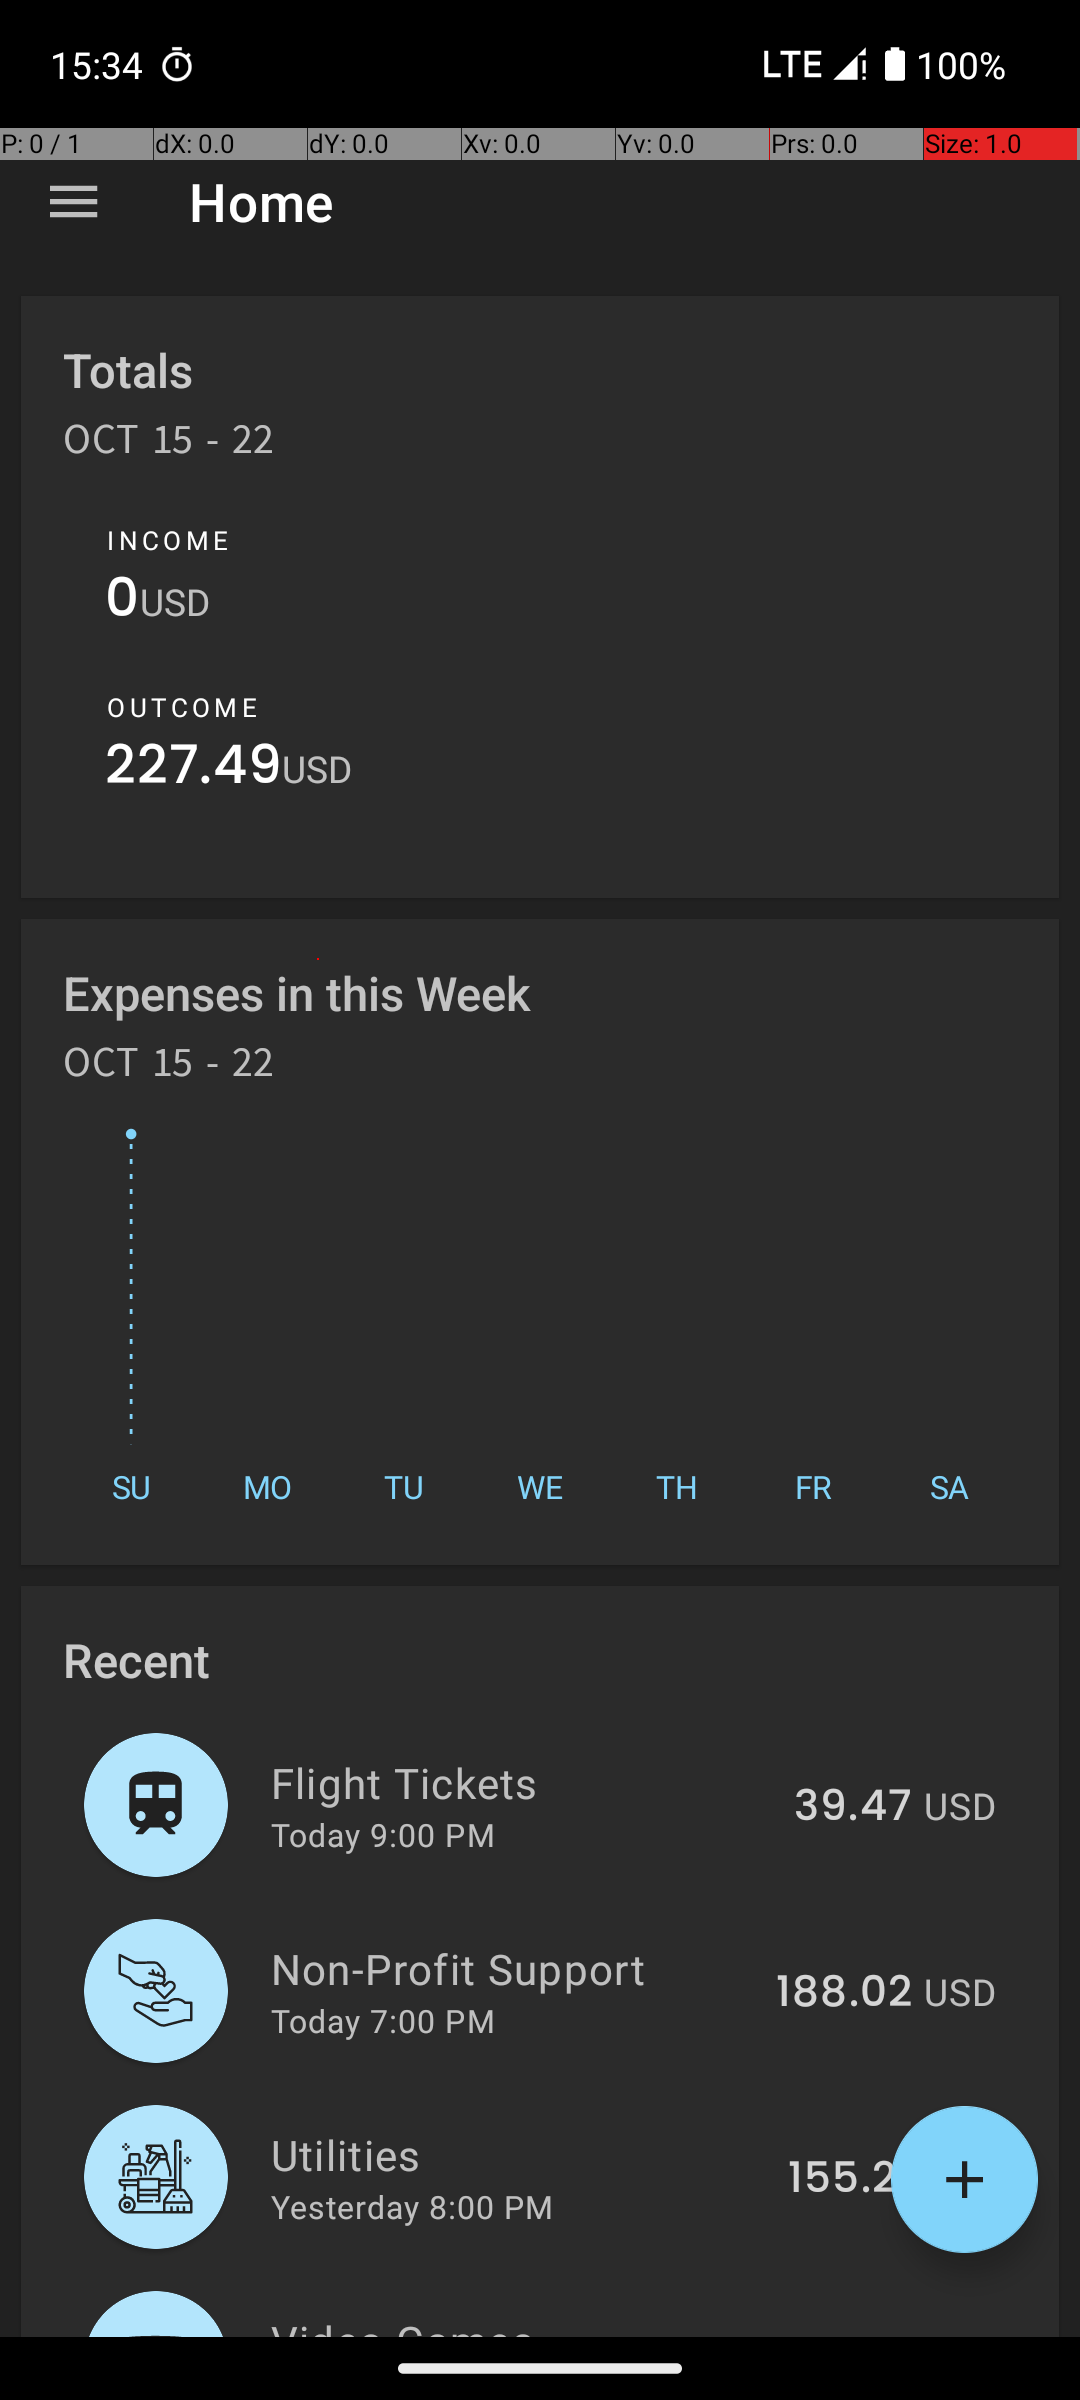  What do you see at coordinates (850, 2179) in the screenshot?
I see `155.21` at bounding box center [850, 2179].